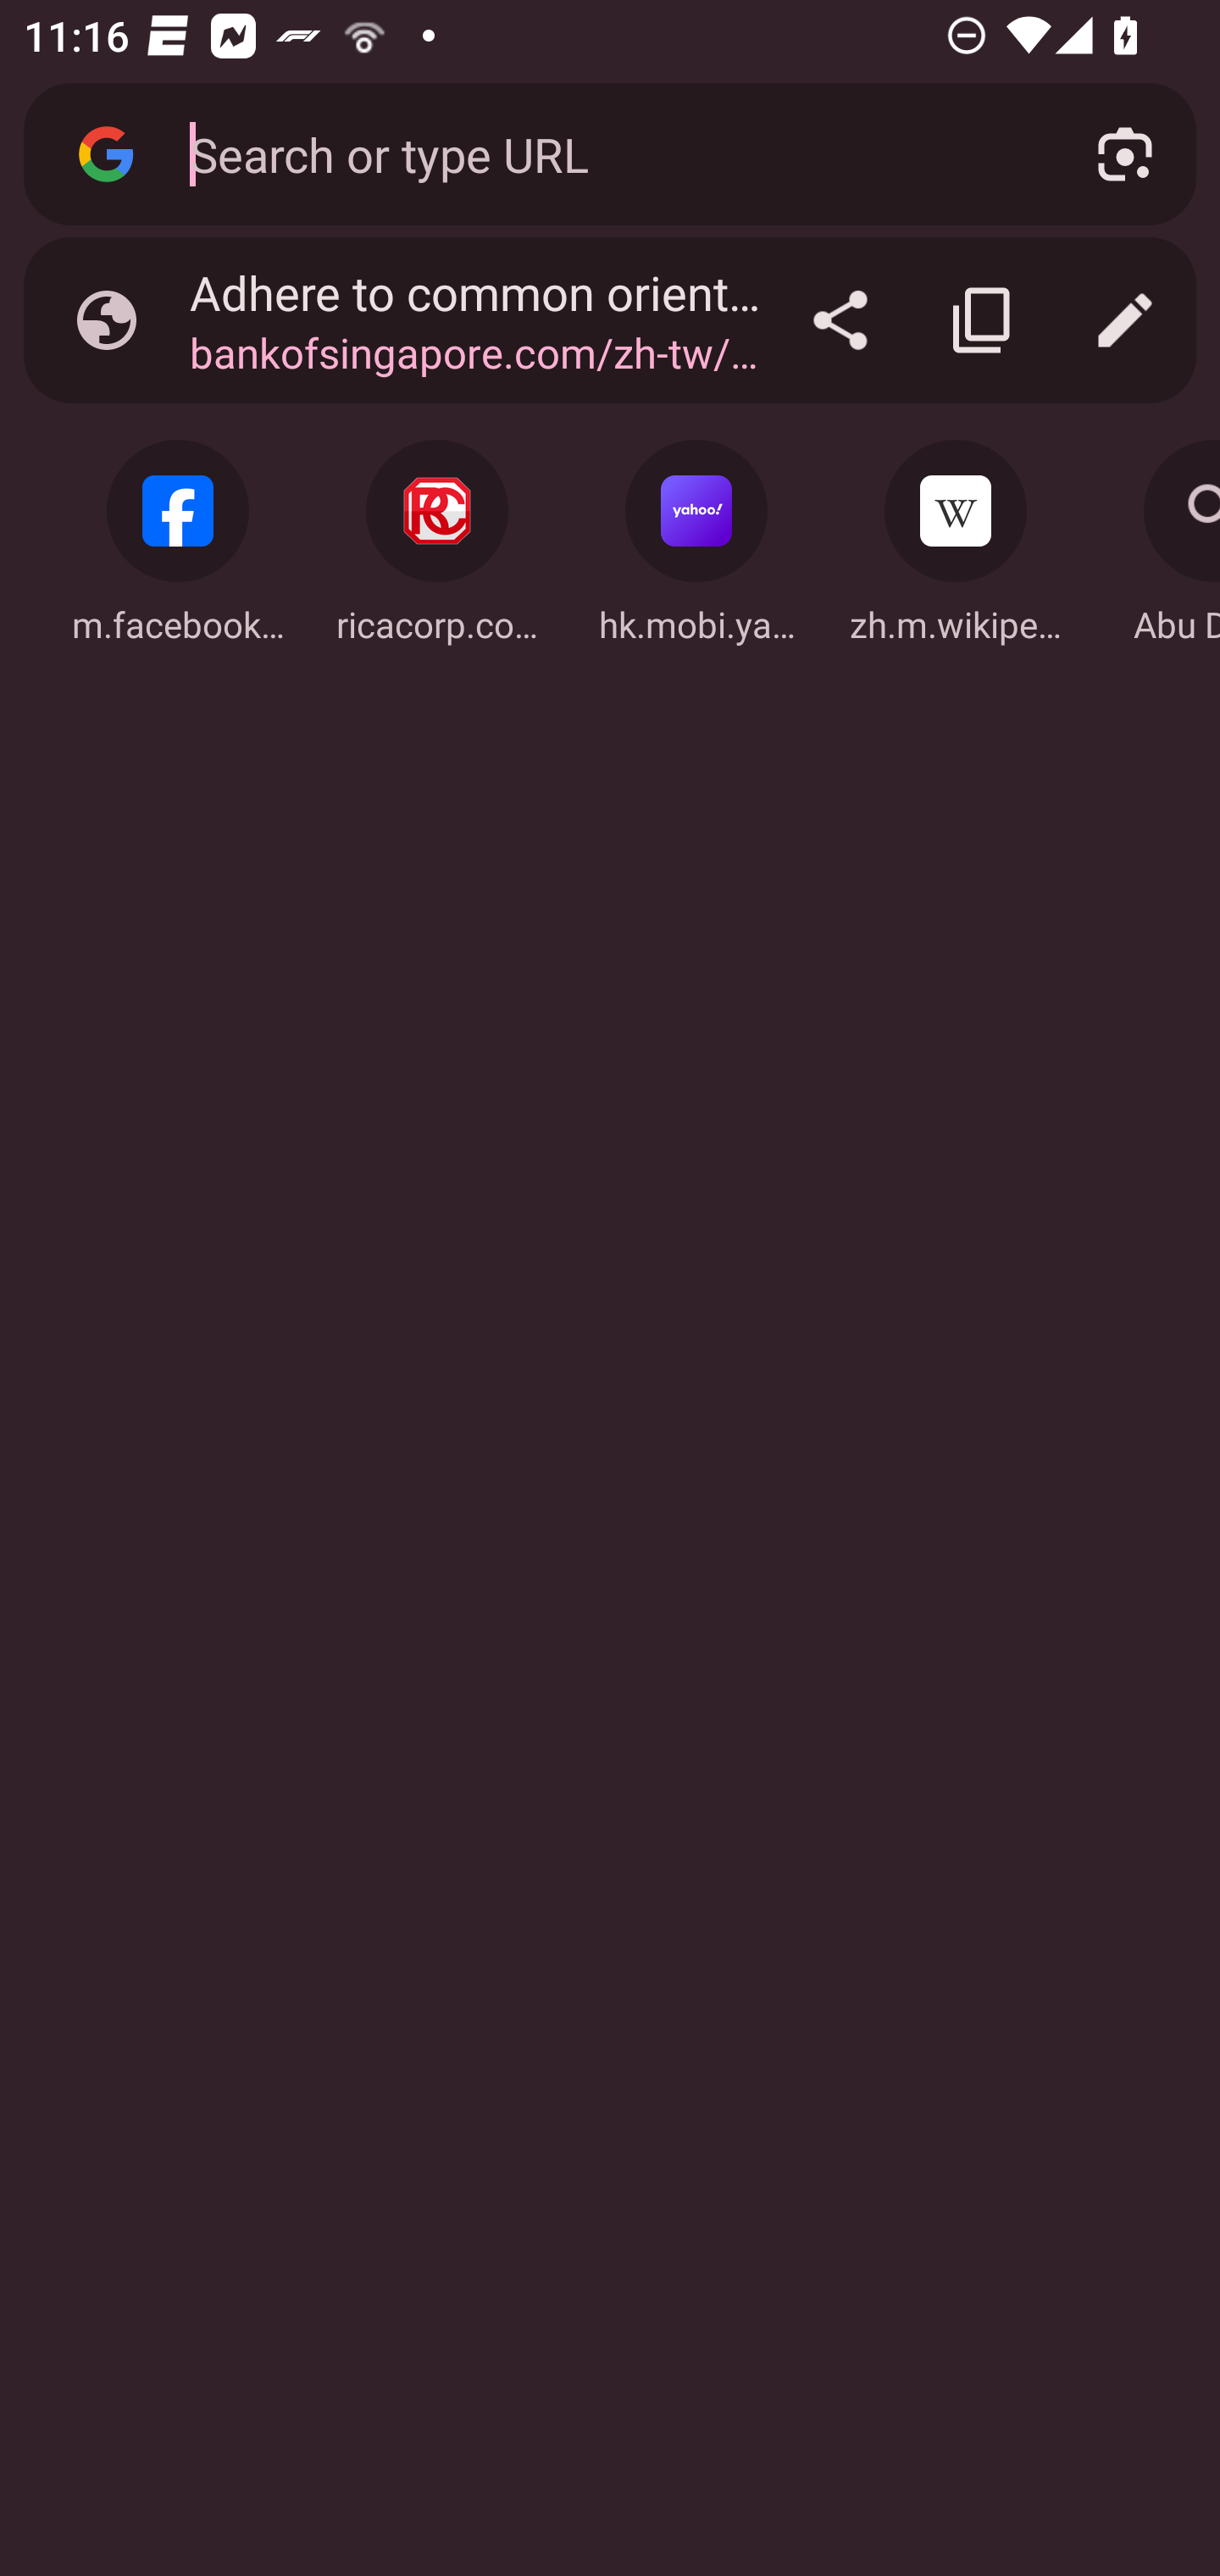 Image resolution: width=1220 pixels, height=2576 pixels. Describe the element at coordinates (1125, 320) in the screenshot. I see `Edit` at that location.